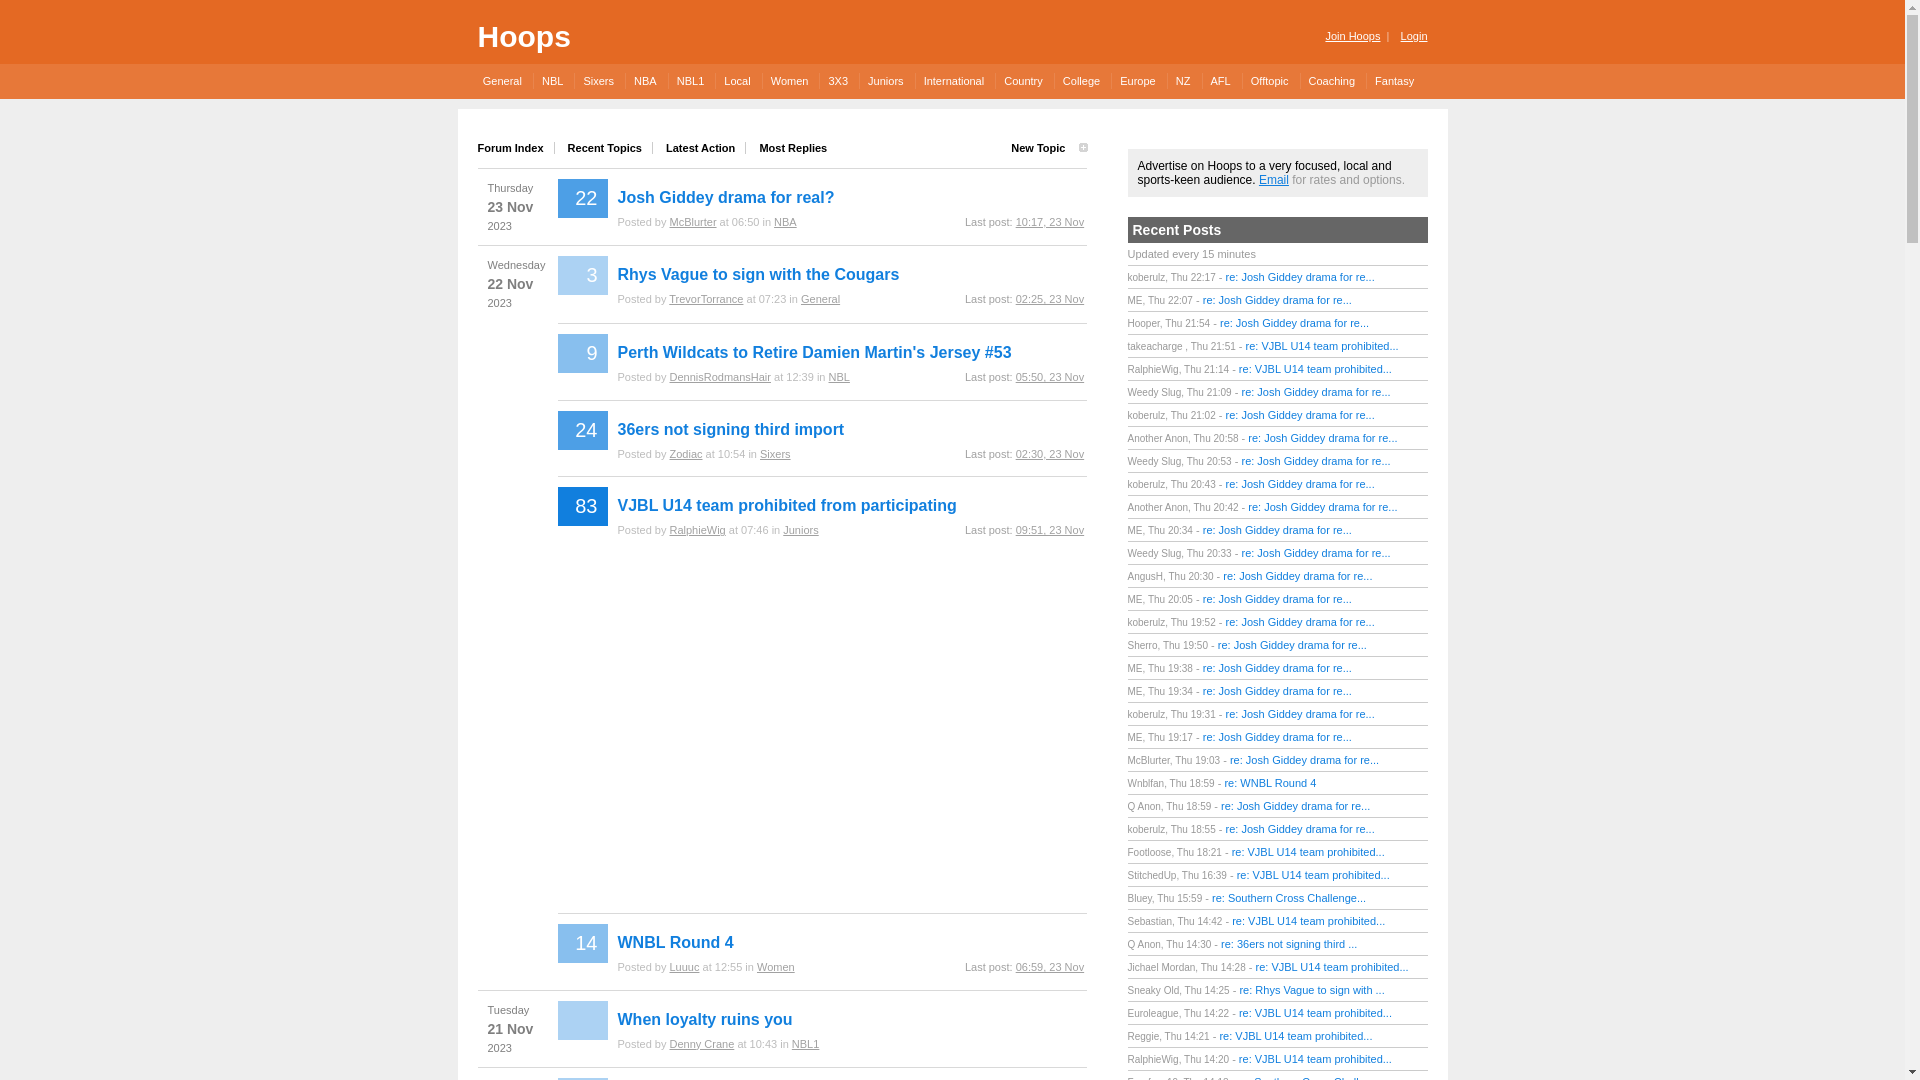  What do you see at coordinates (606, 148) in the screenshot?
I see `Recent Topics` at bounding box center [606, 148].